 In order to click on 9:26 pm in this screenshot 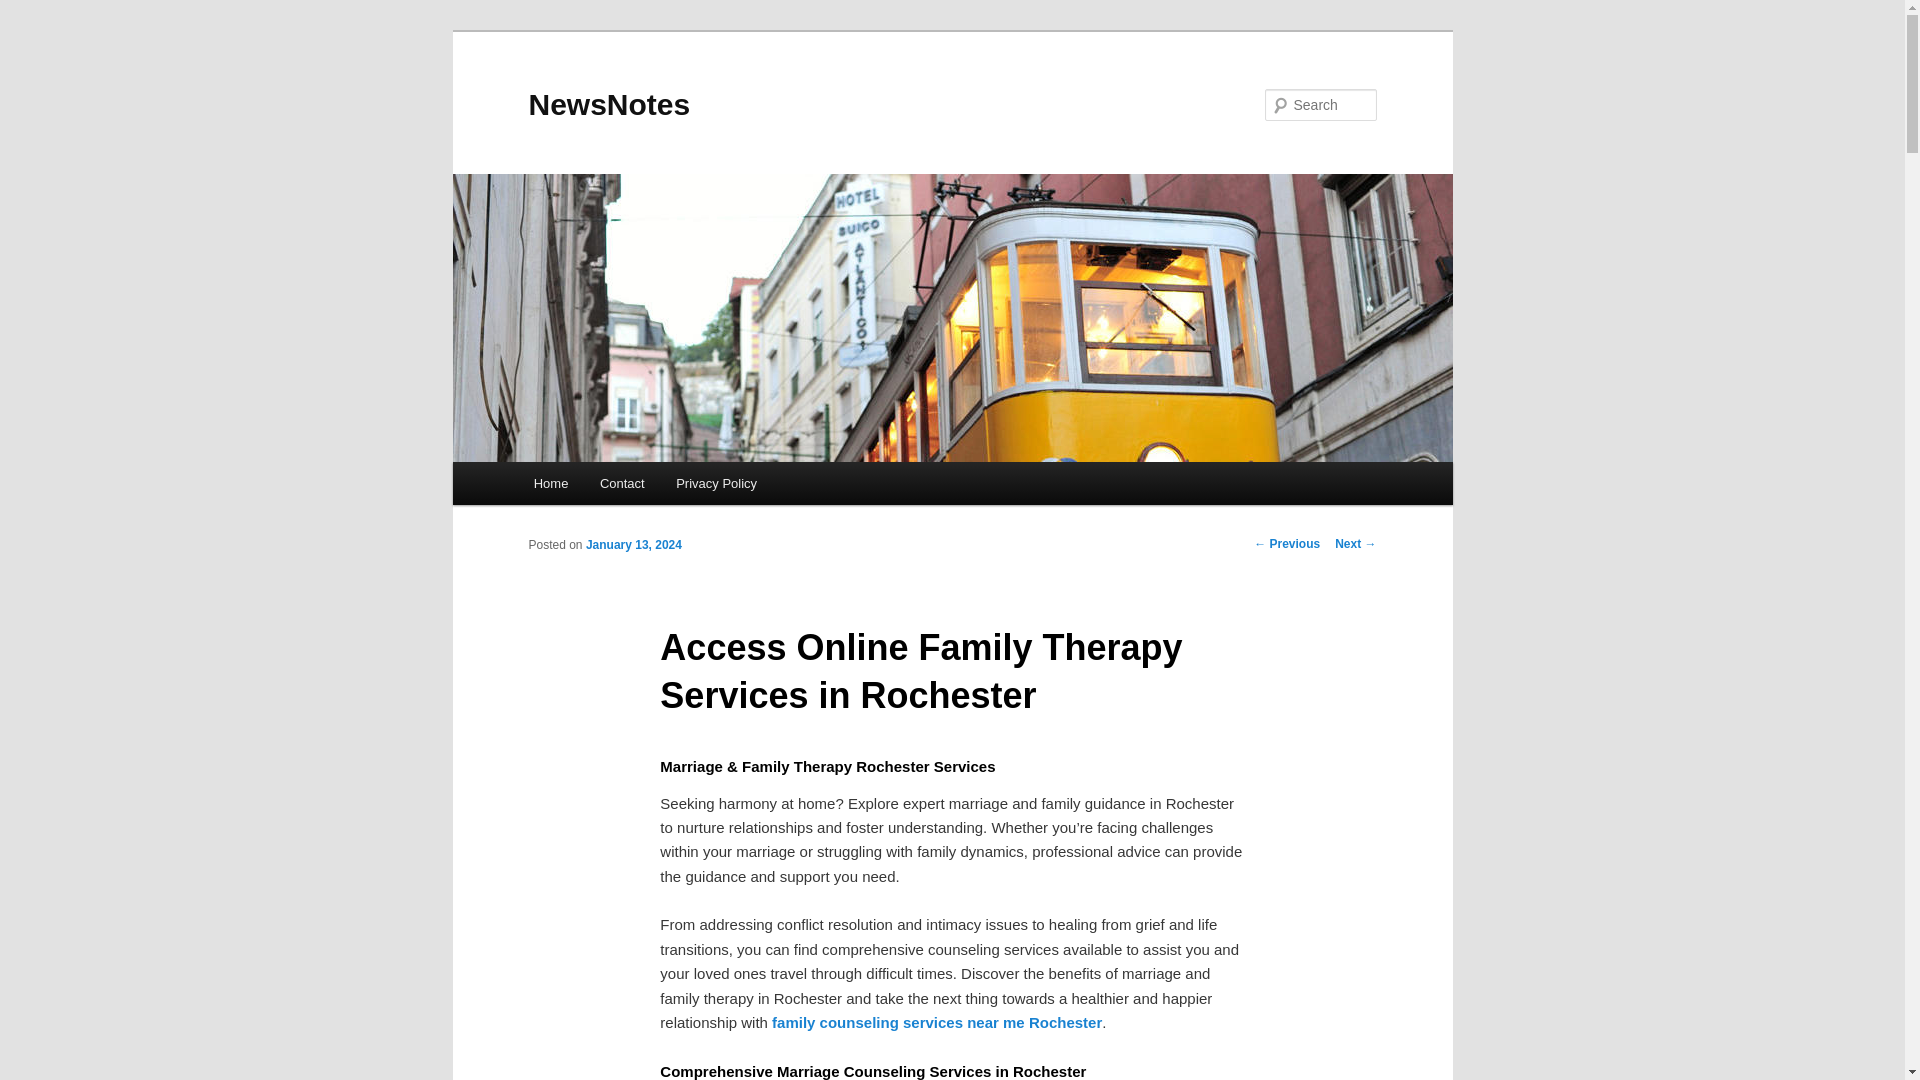, I will do `click(633, 544)`.